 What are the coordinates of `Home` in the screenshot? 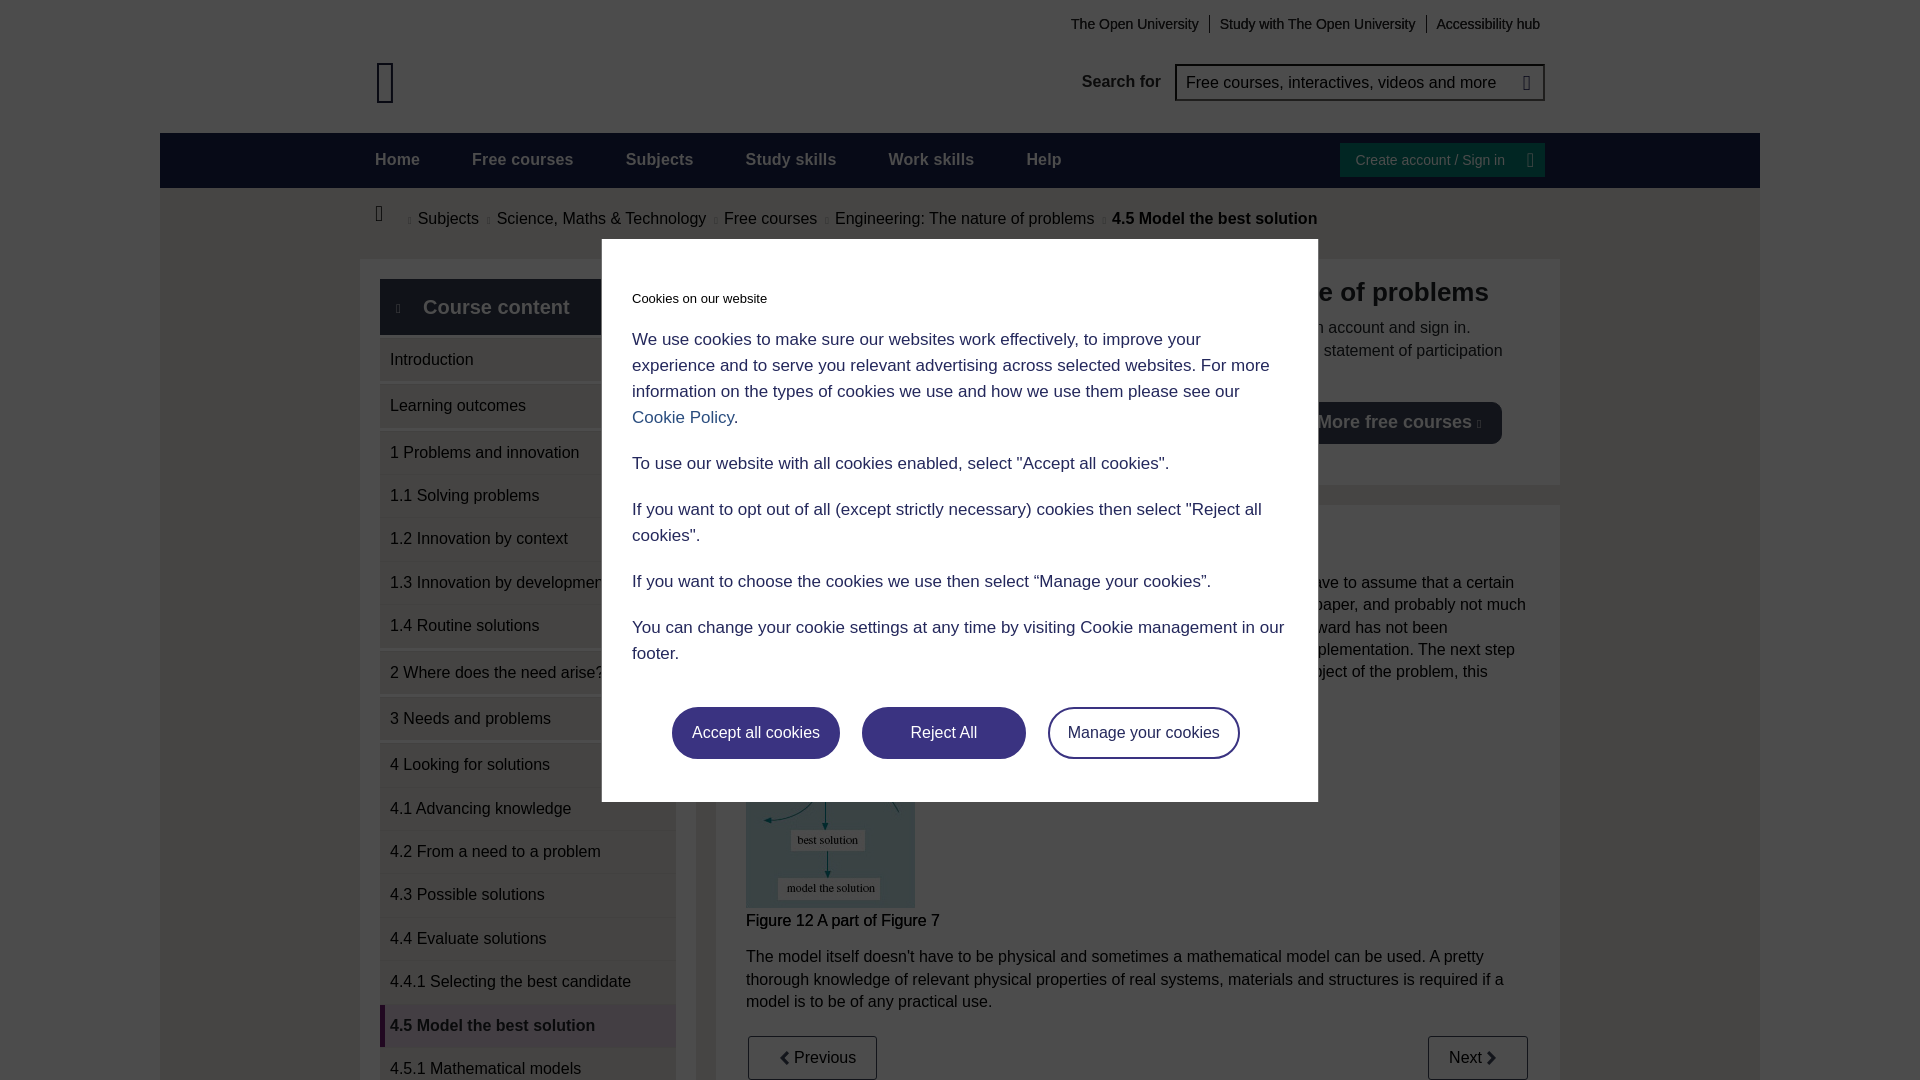 It's located at (397, 160).